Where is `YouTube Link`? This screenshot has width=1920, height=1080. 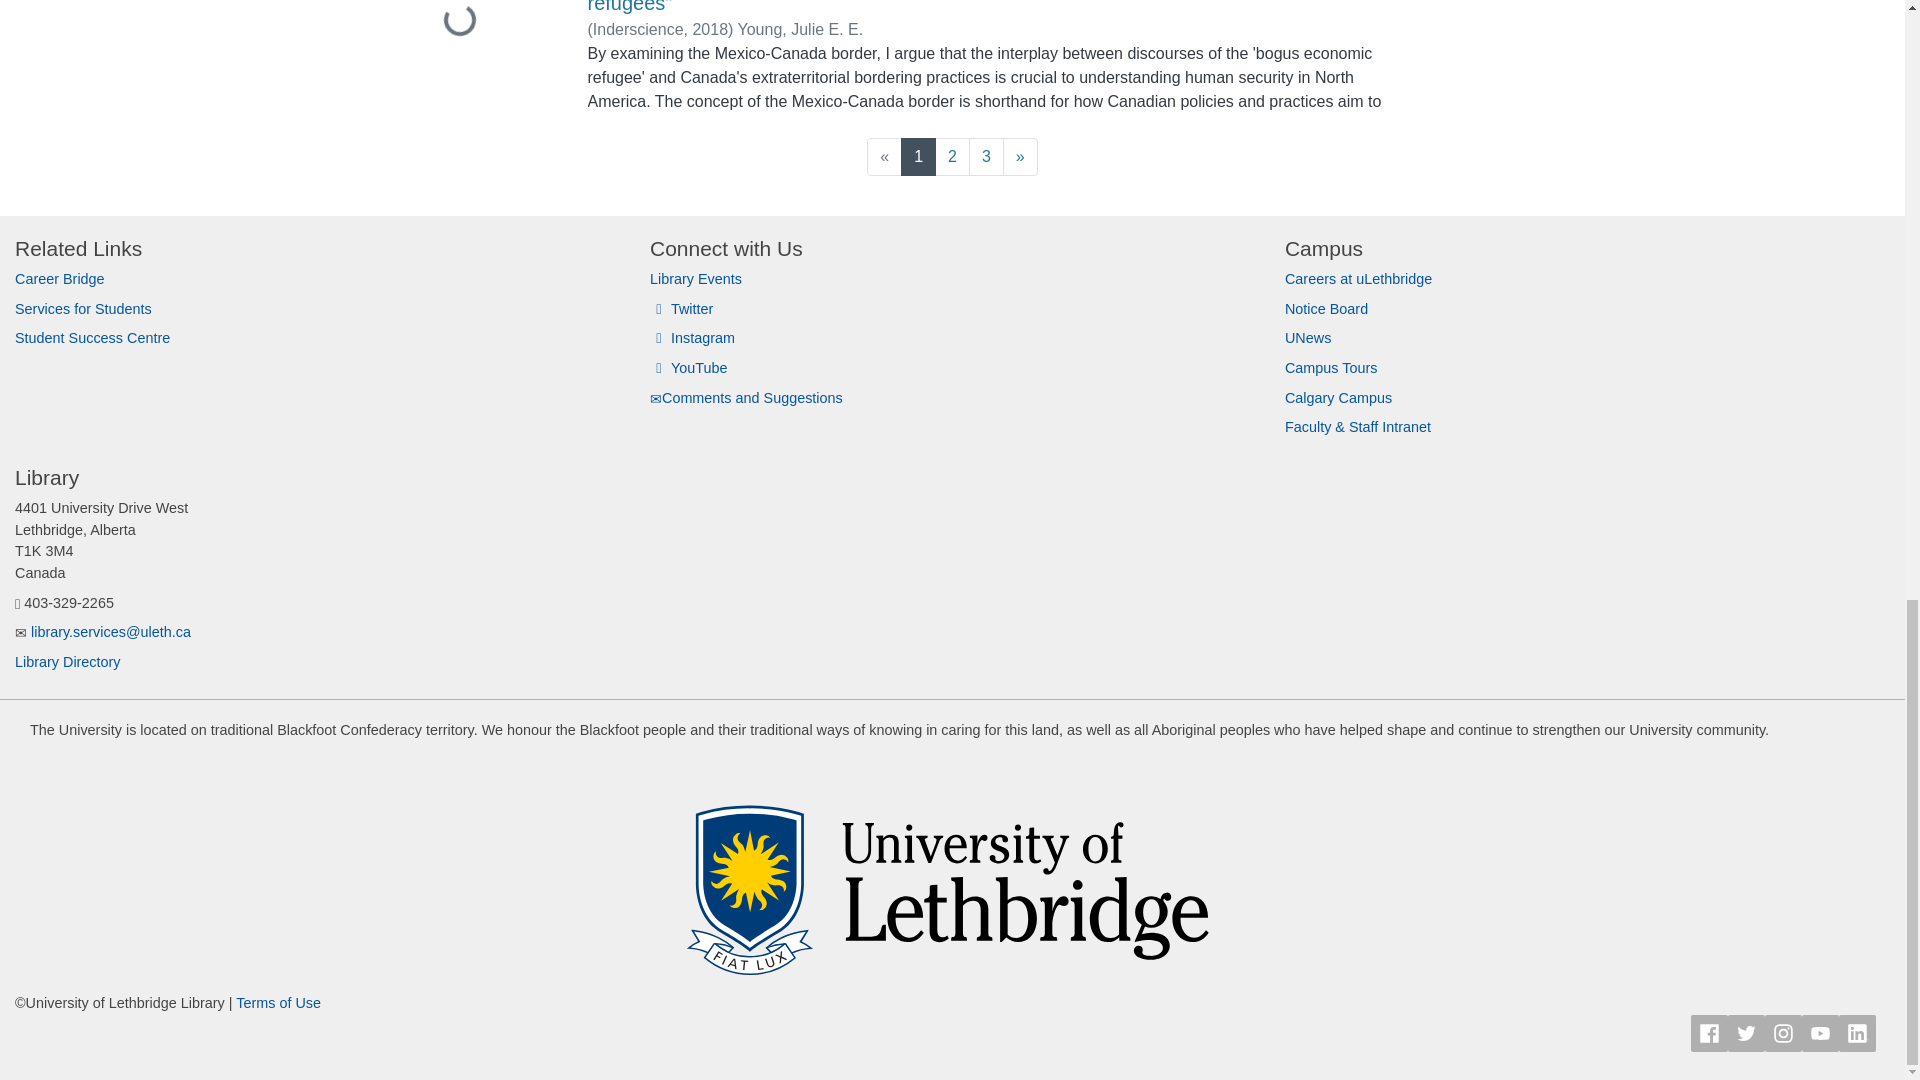
YouTube Link is located at coordinates (1820, 1033).